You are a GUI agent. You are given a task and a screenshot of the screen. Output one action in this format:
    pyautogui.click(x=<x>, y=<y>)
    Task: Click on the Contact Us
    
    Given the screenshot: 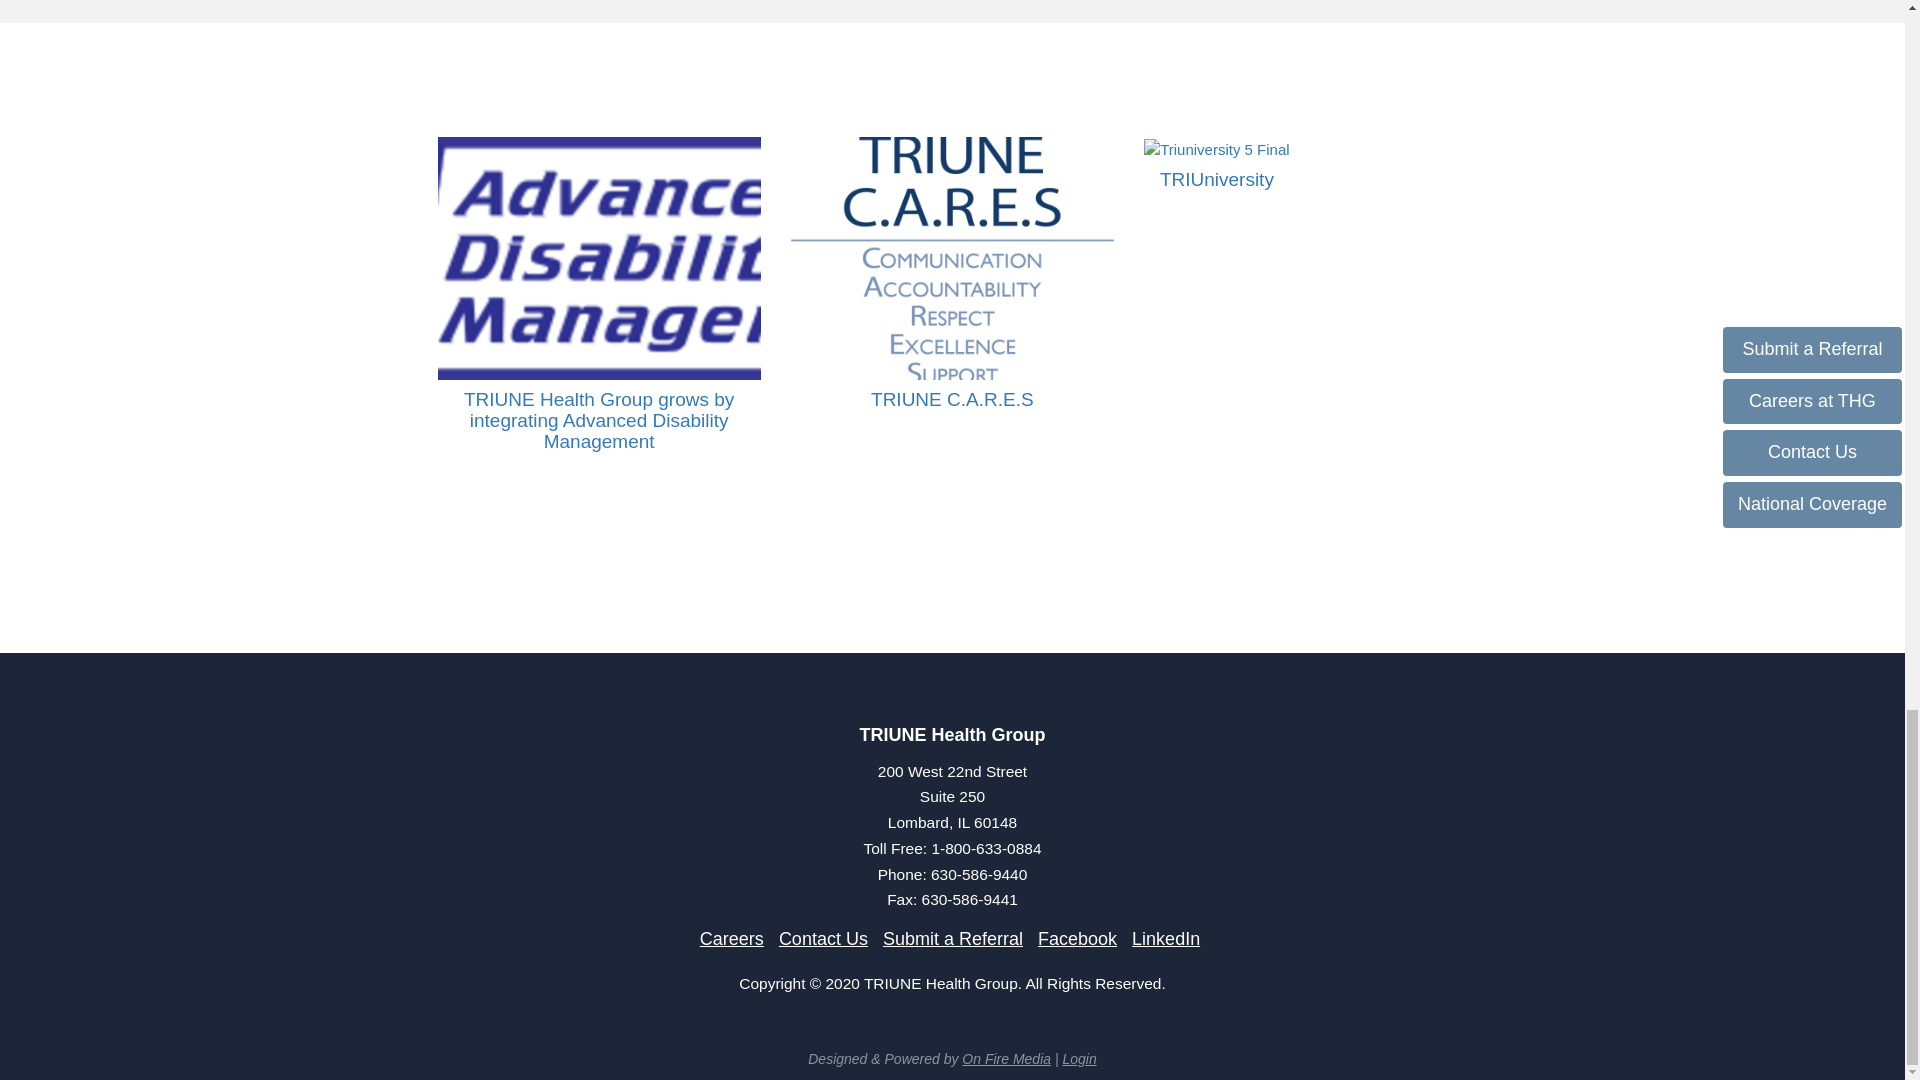 What is the action you would take?
    pyautogui.click(x=823, y=938)
    